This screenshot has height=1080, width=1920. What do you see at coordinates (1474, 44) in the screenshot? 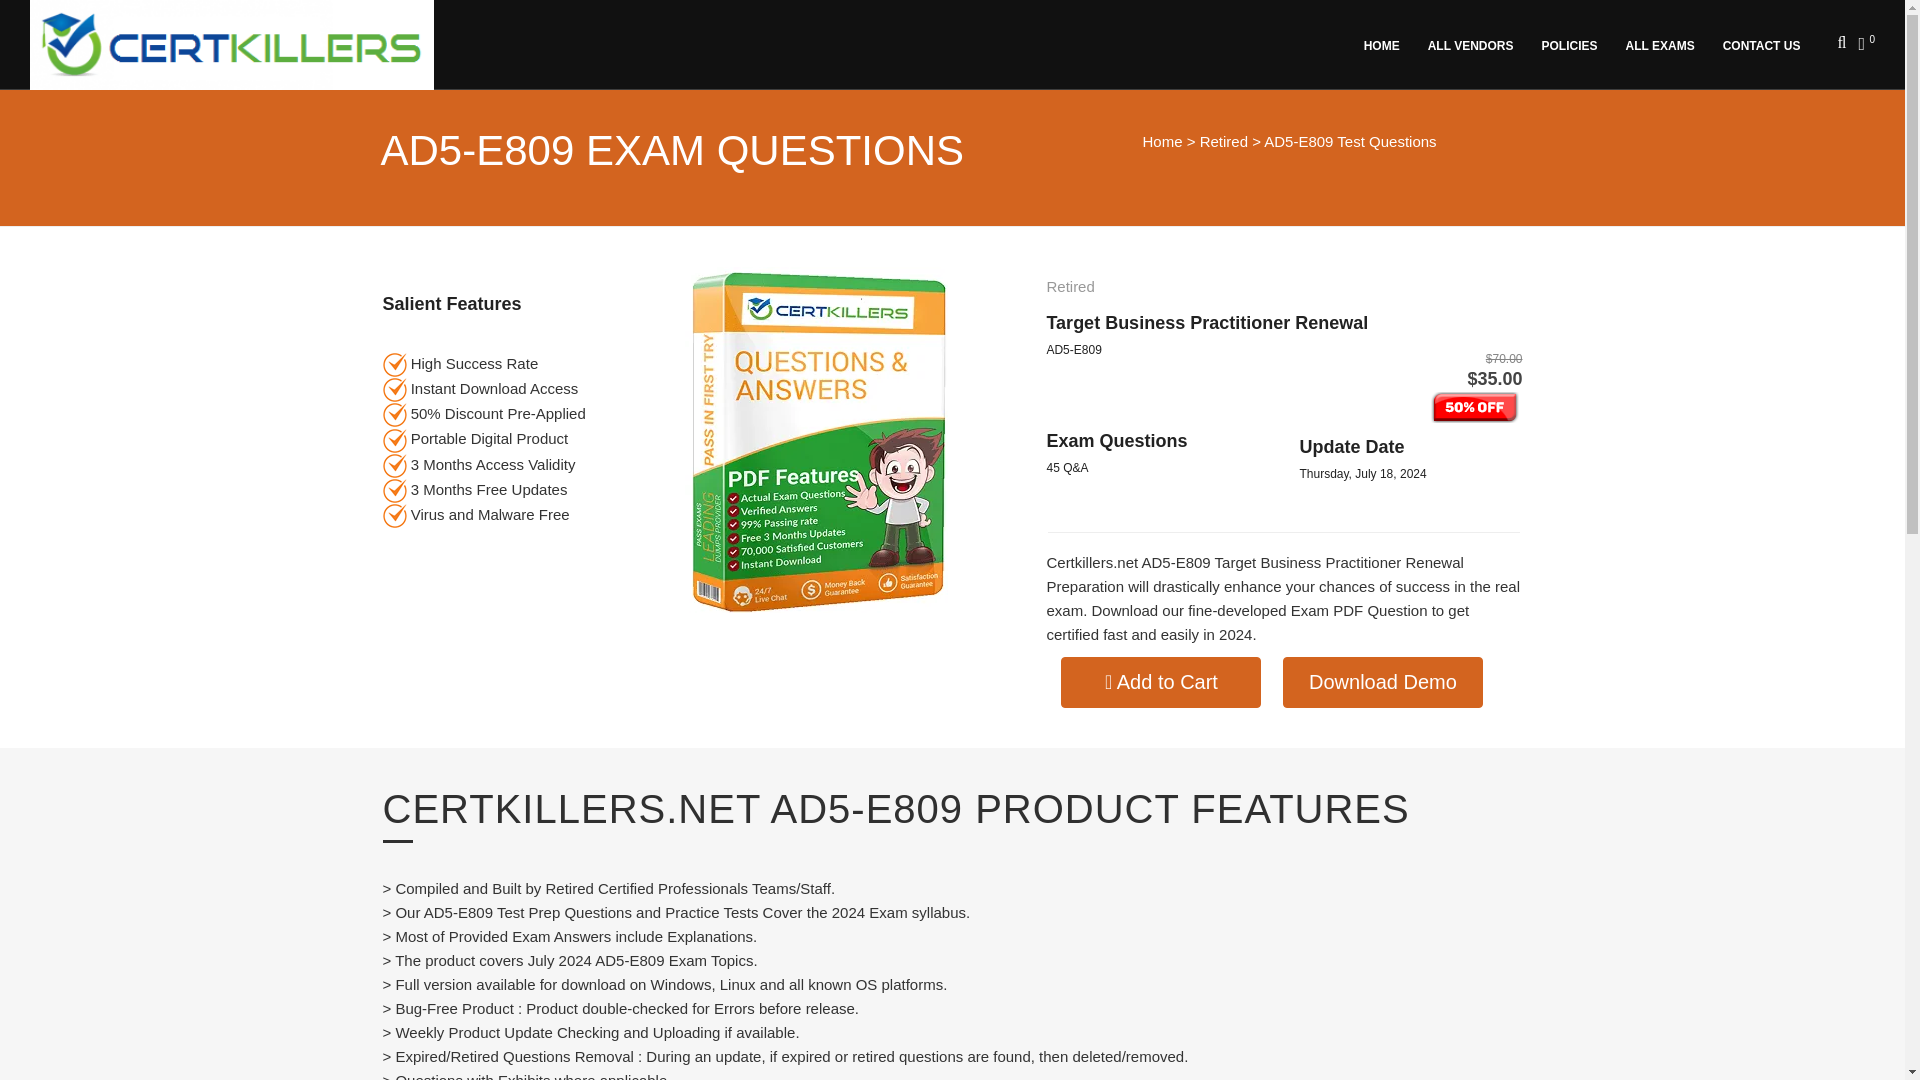
I see `ALL VENDORS` at bounding box center [1474, 44].